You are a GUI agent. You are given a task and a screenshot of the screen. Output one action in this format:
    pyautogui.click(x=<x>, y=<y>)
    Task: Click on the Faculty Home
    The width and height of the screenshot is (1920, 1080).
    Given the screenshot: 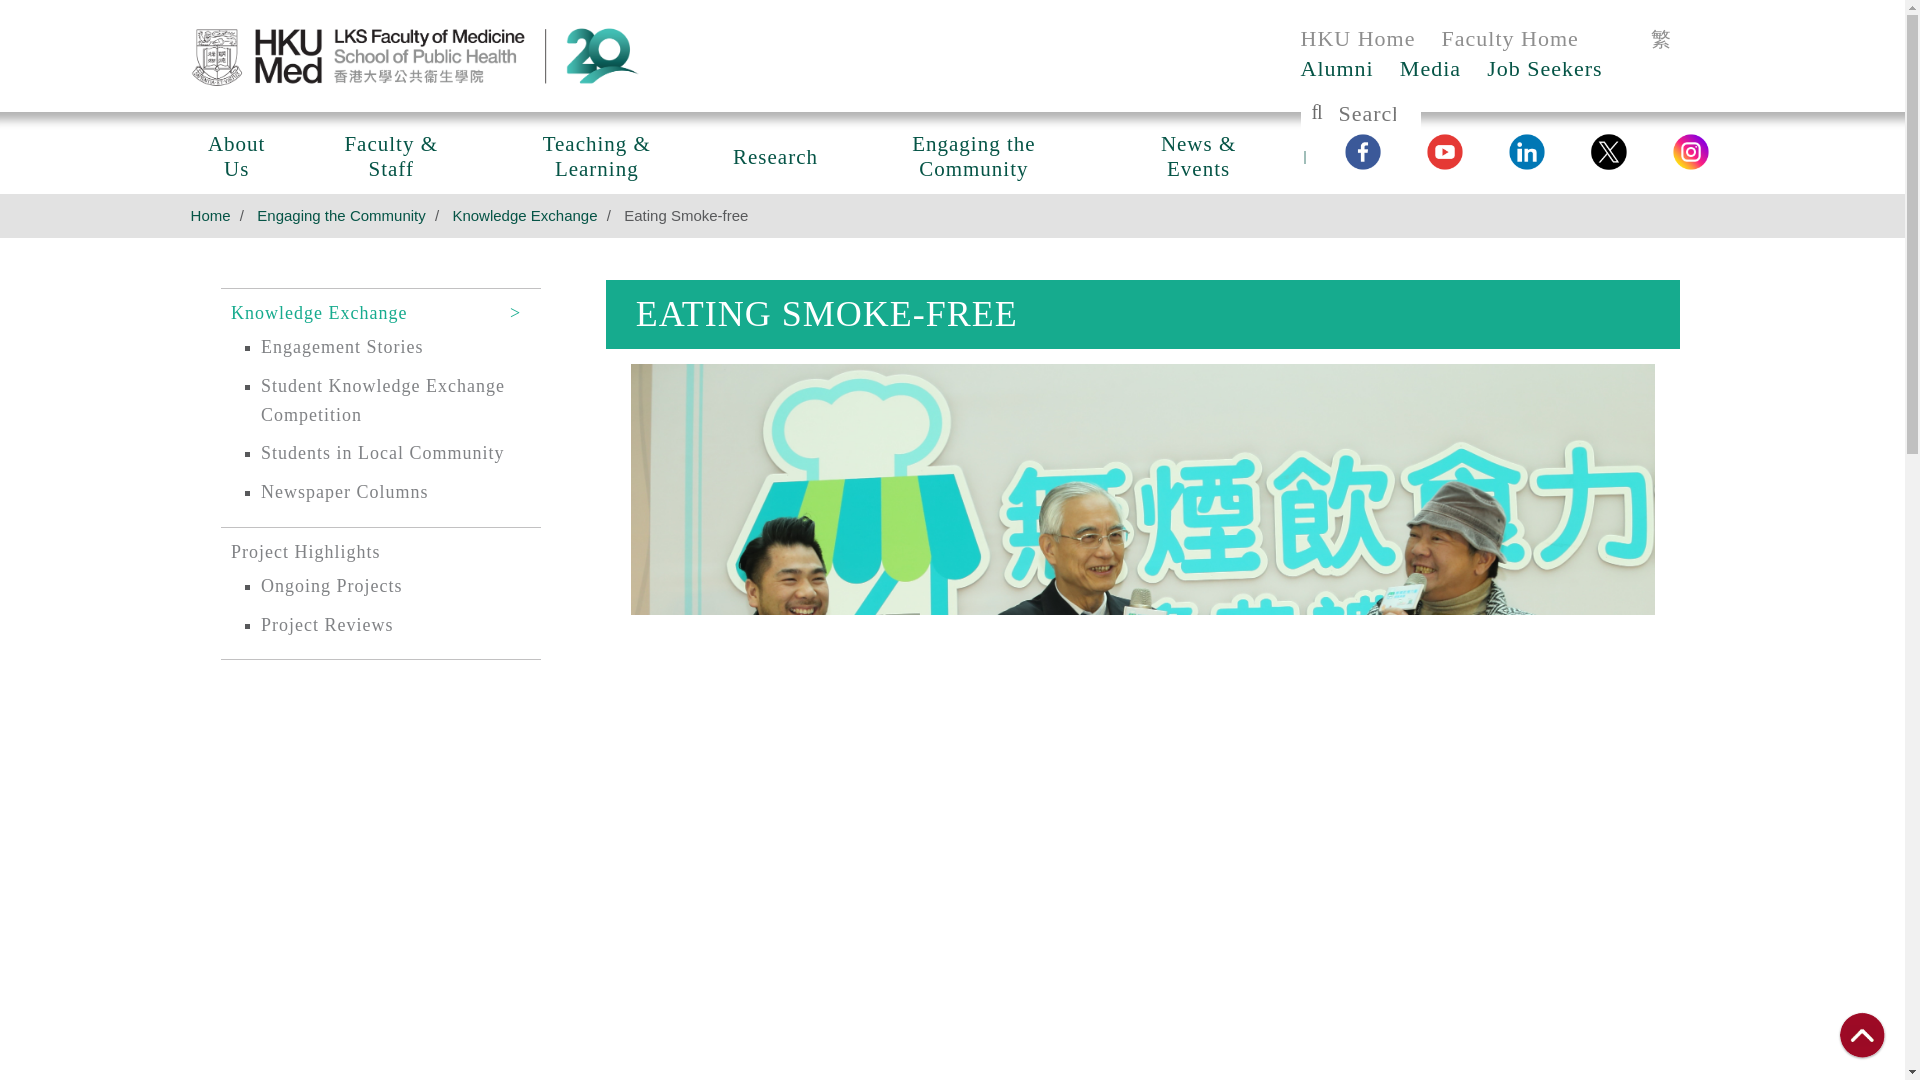 What is the action you would take?
    pyautogui.click(x=1510, y=38)
    